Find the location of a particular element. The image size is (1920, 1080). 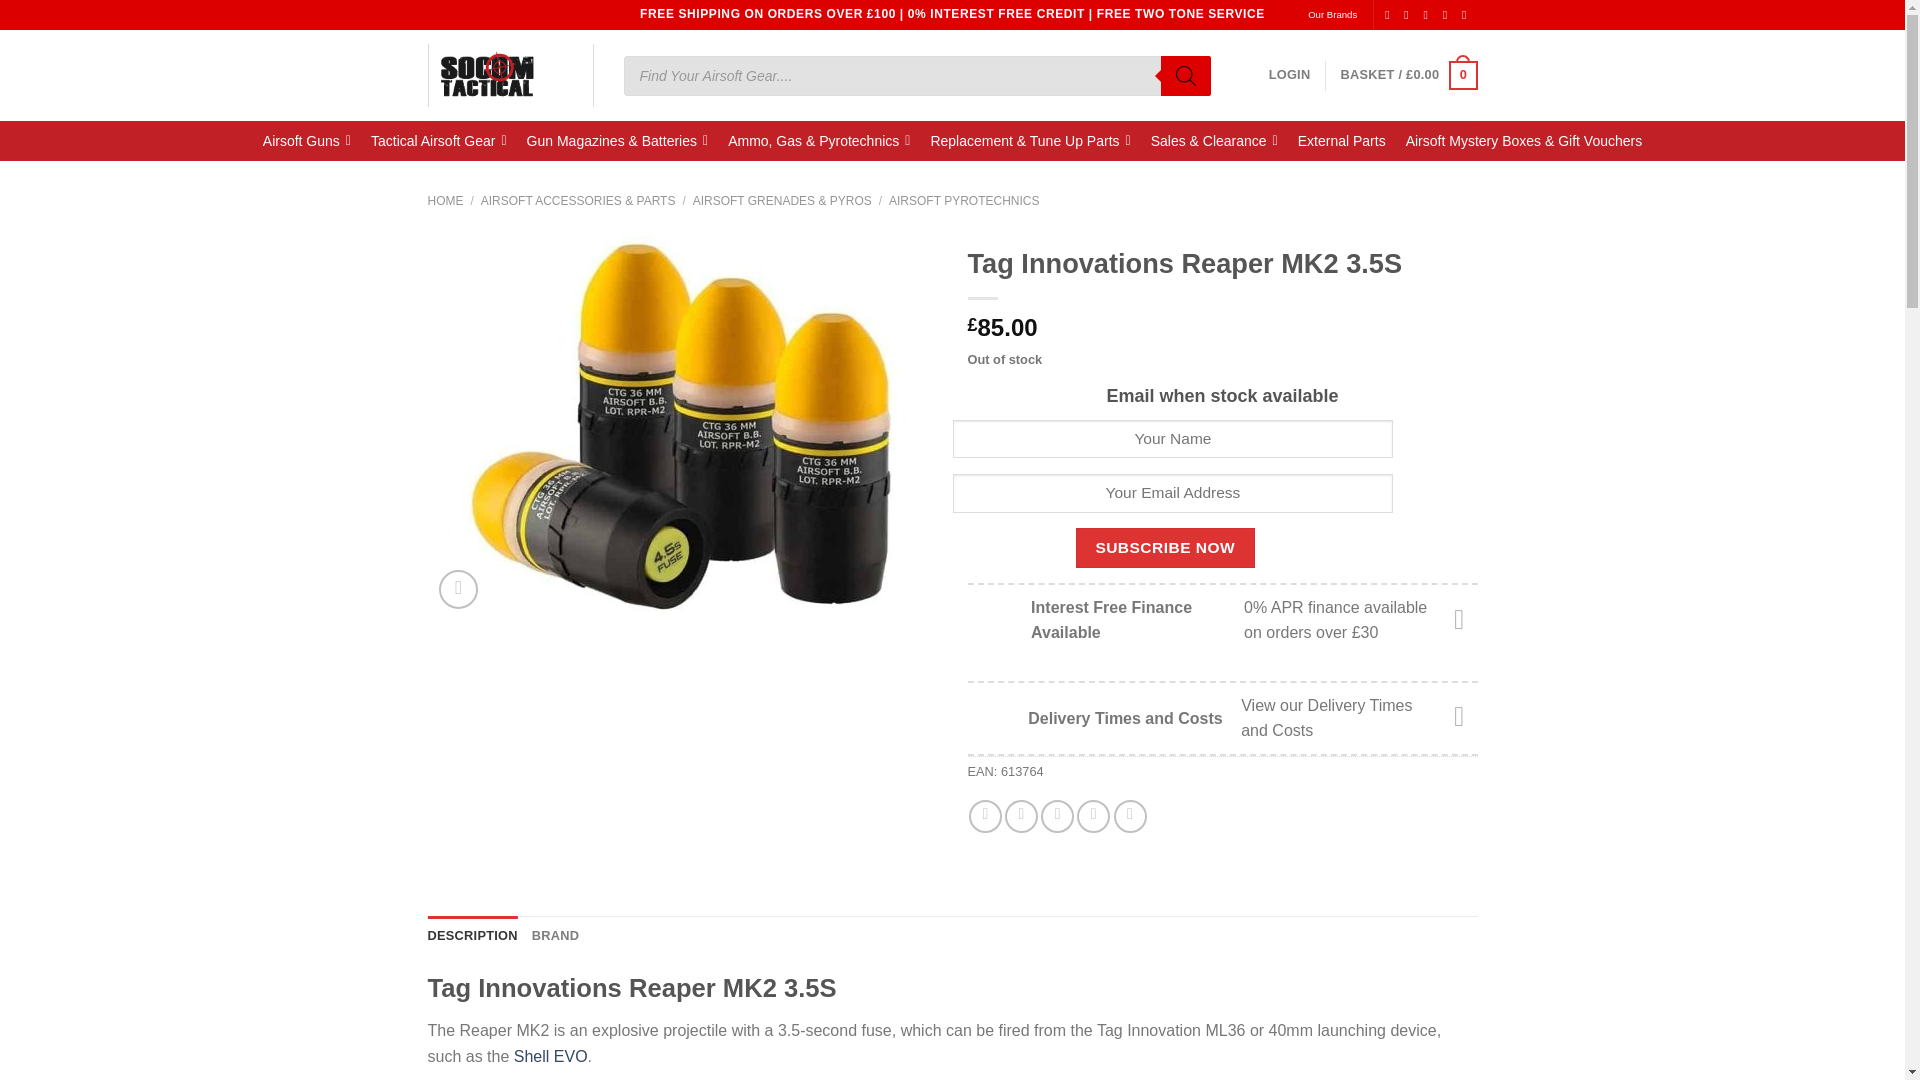

Pin on Pinterest is located at coordinates (1093, 816).